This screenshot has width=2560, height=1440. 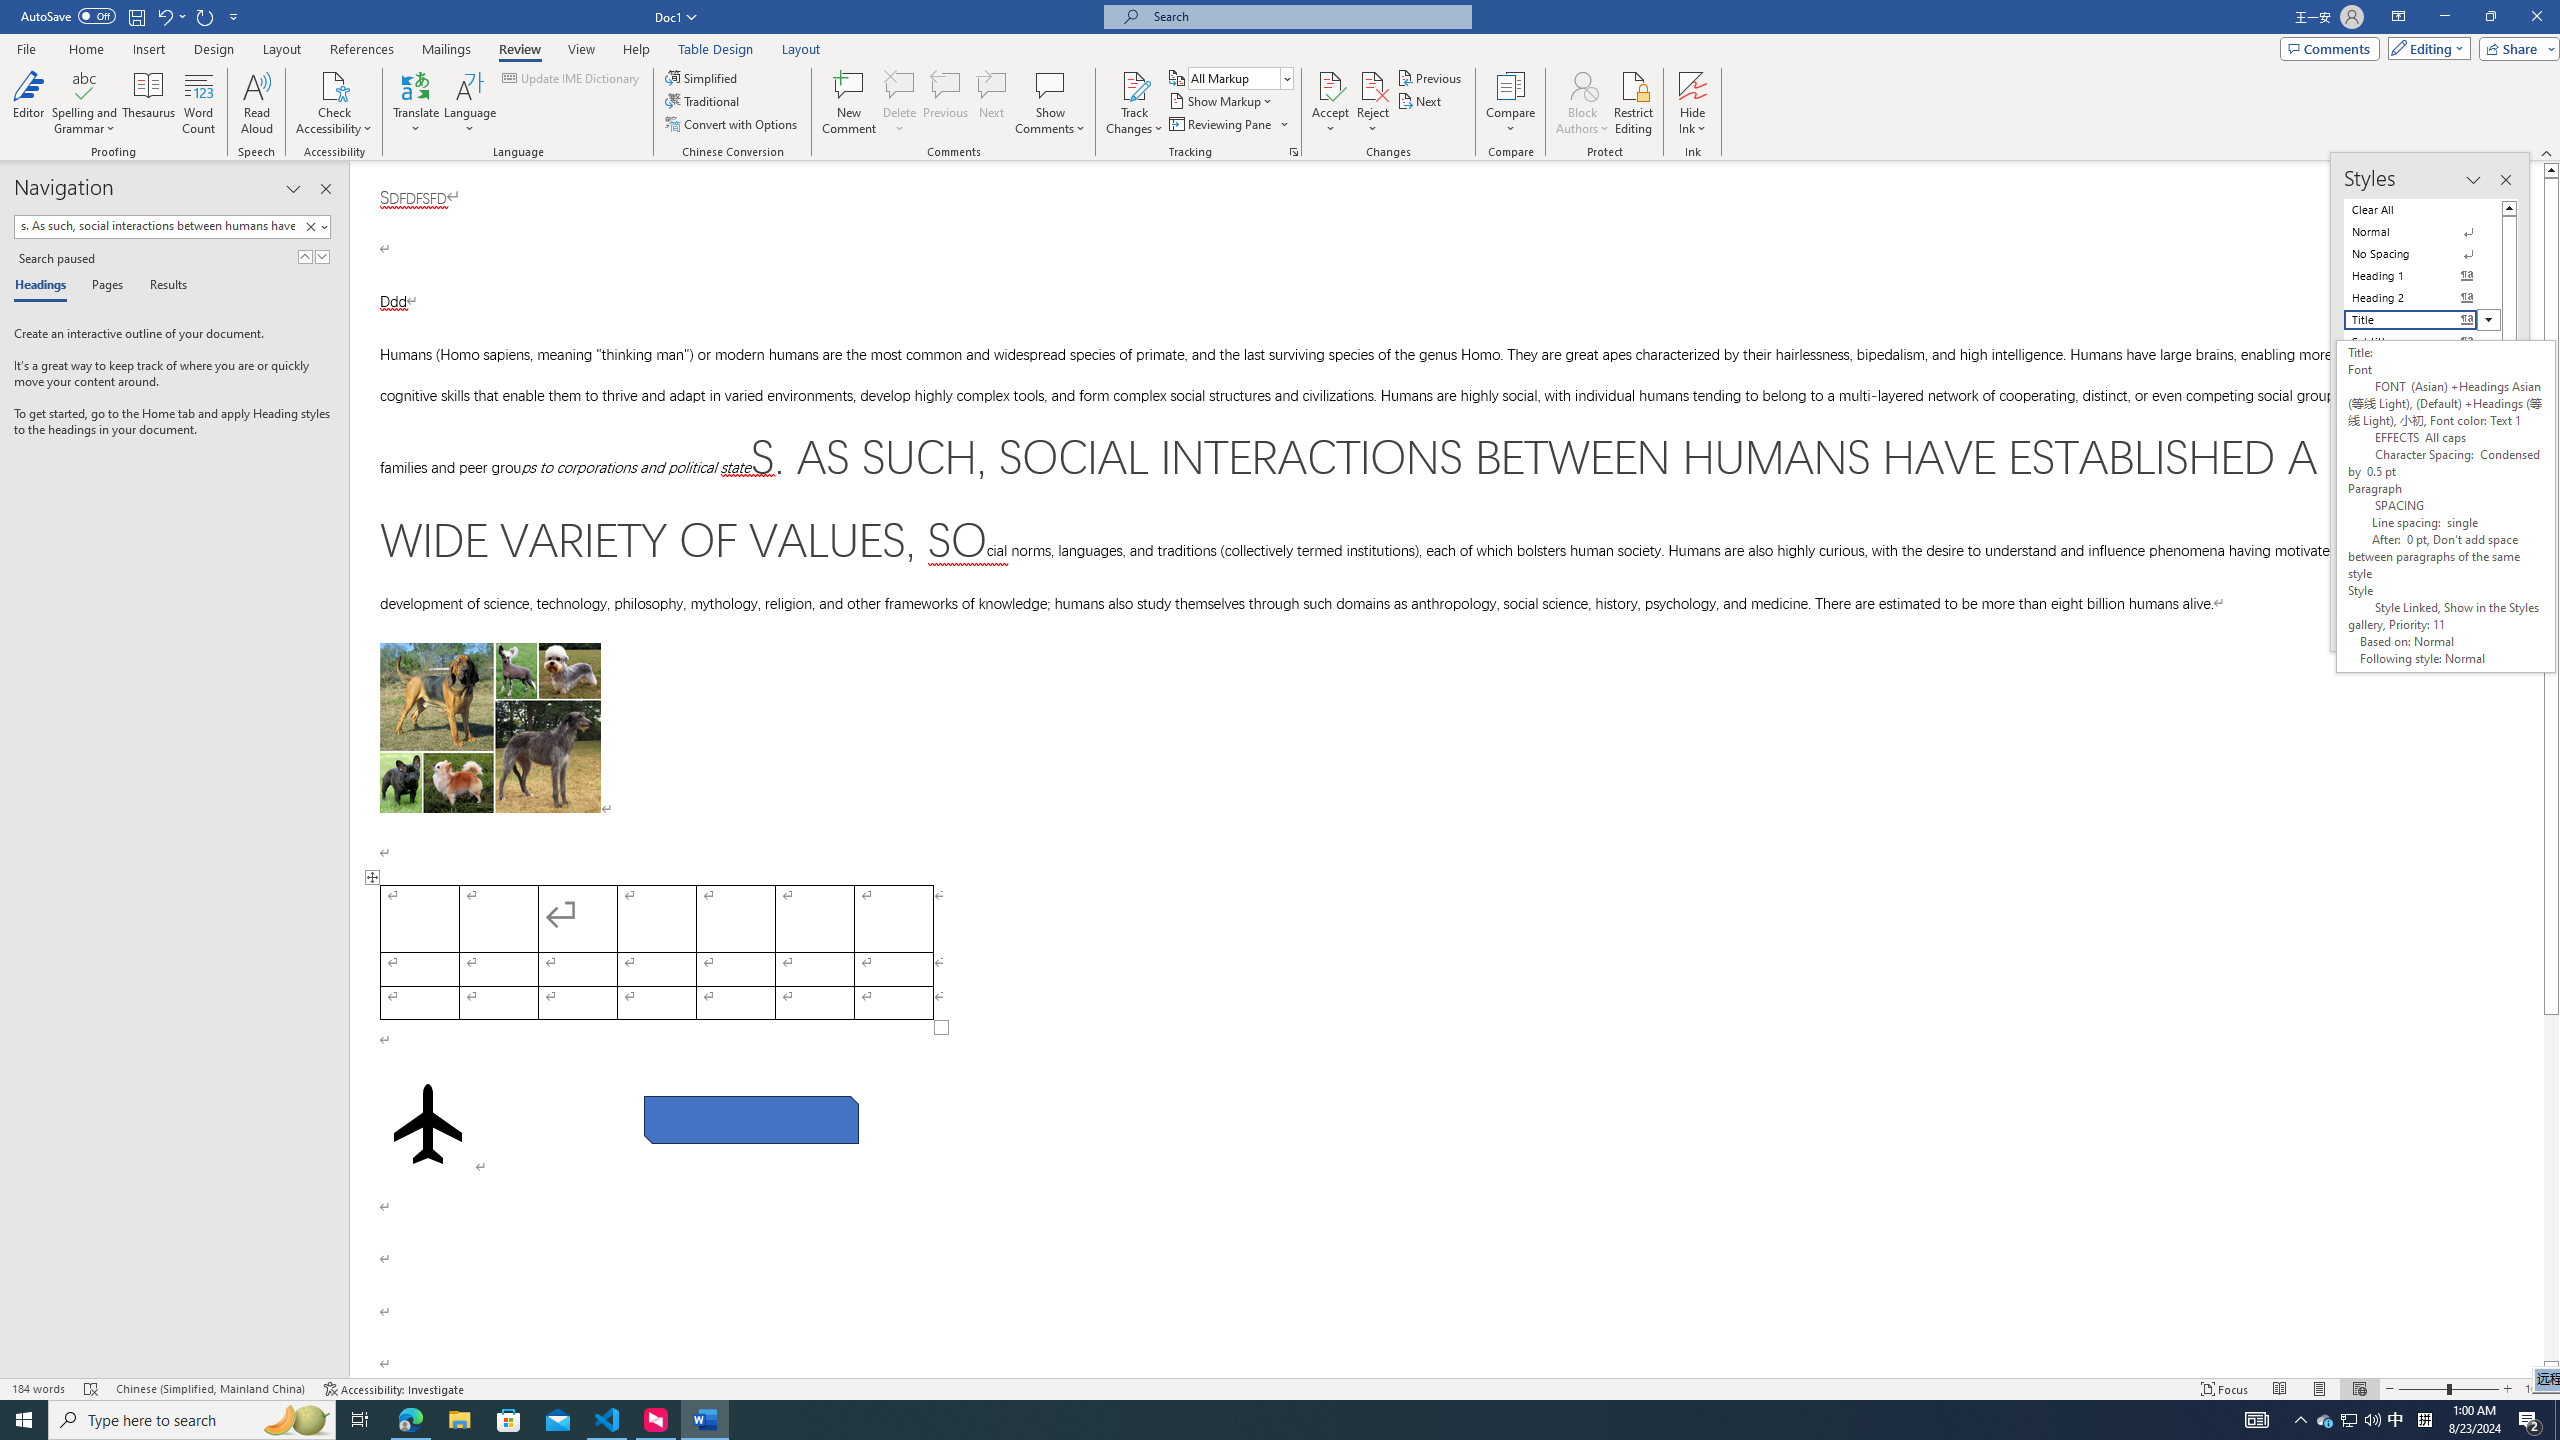 I want to click on Next Result, so click(x=322, y=256).